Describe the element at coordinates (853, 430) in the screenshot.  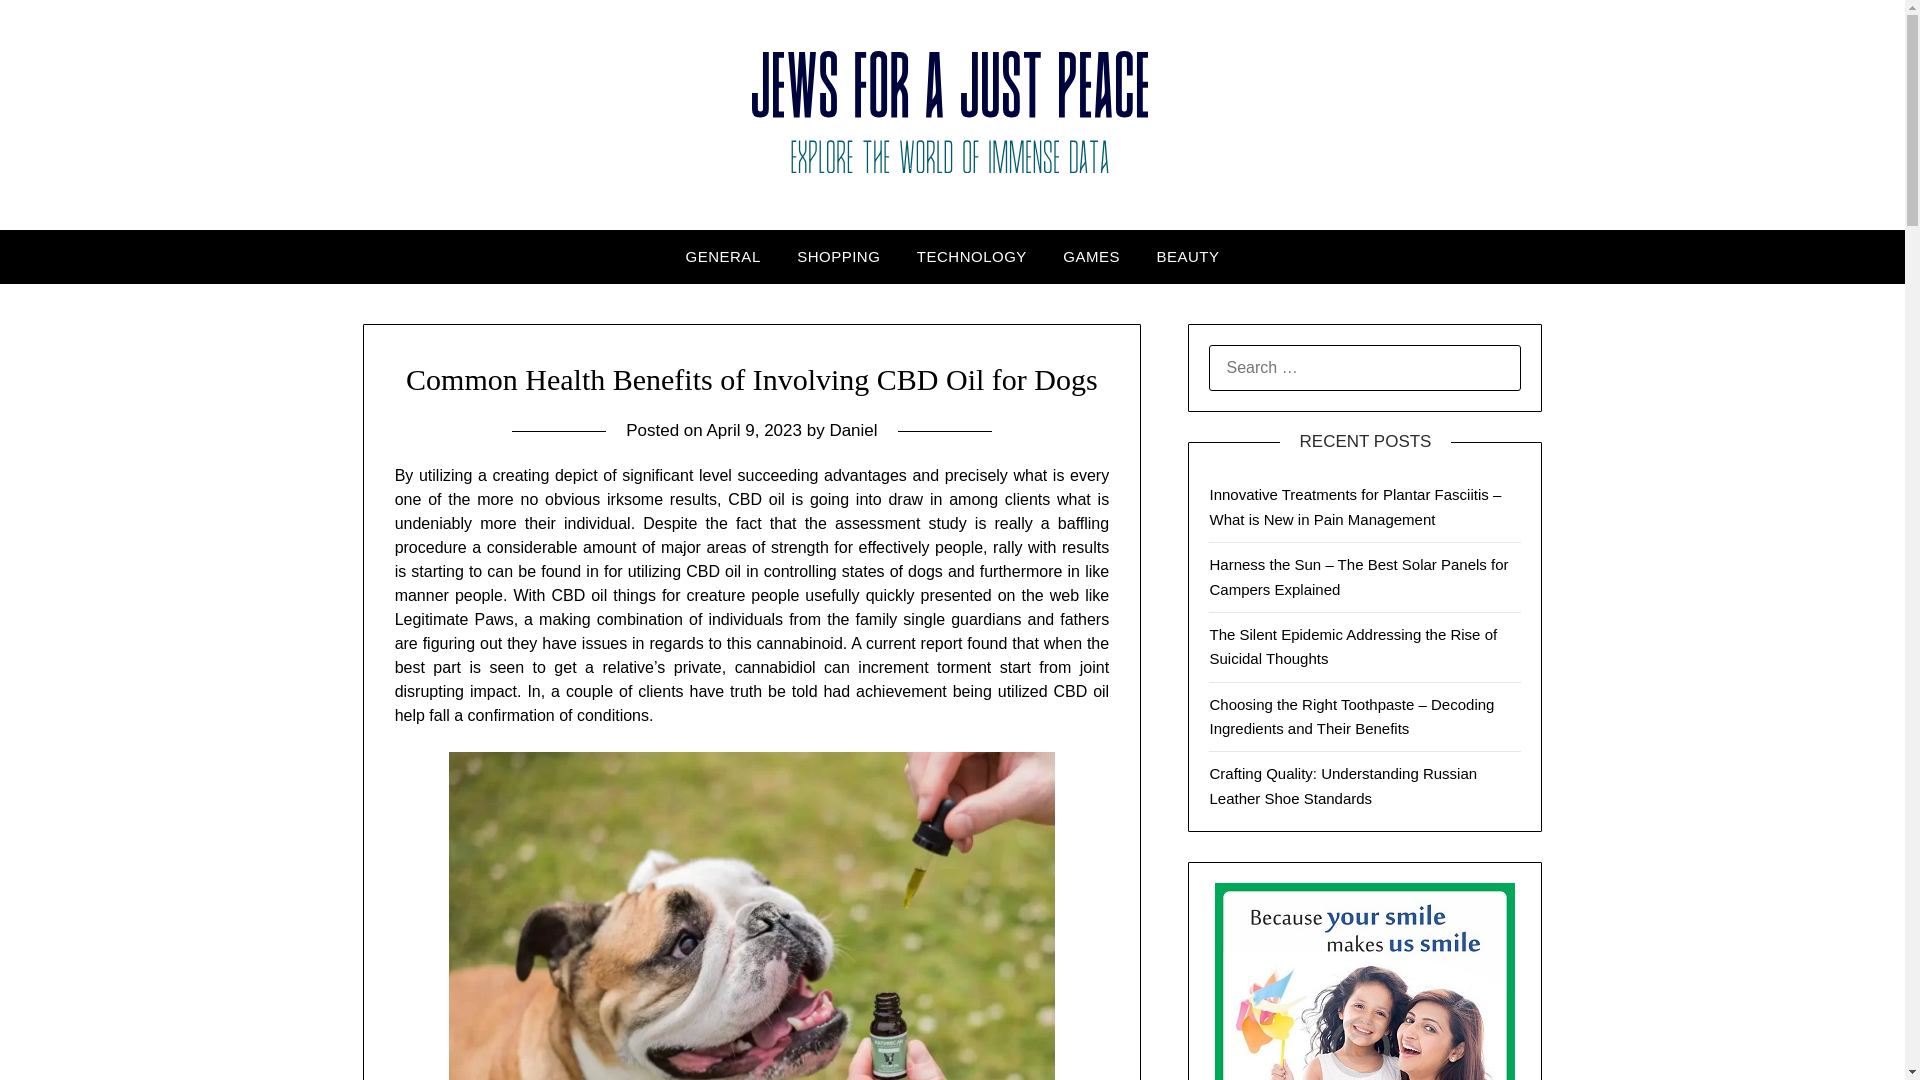
I see `Daniel` at that location.